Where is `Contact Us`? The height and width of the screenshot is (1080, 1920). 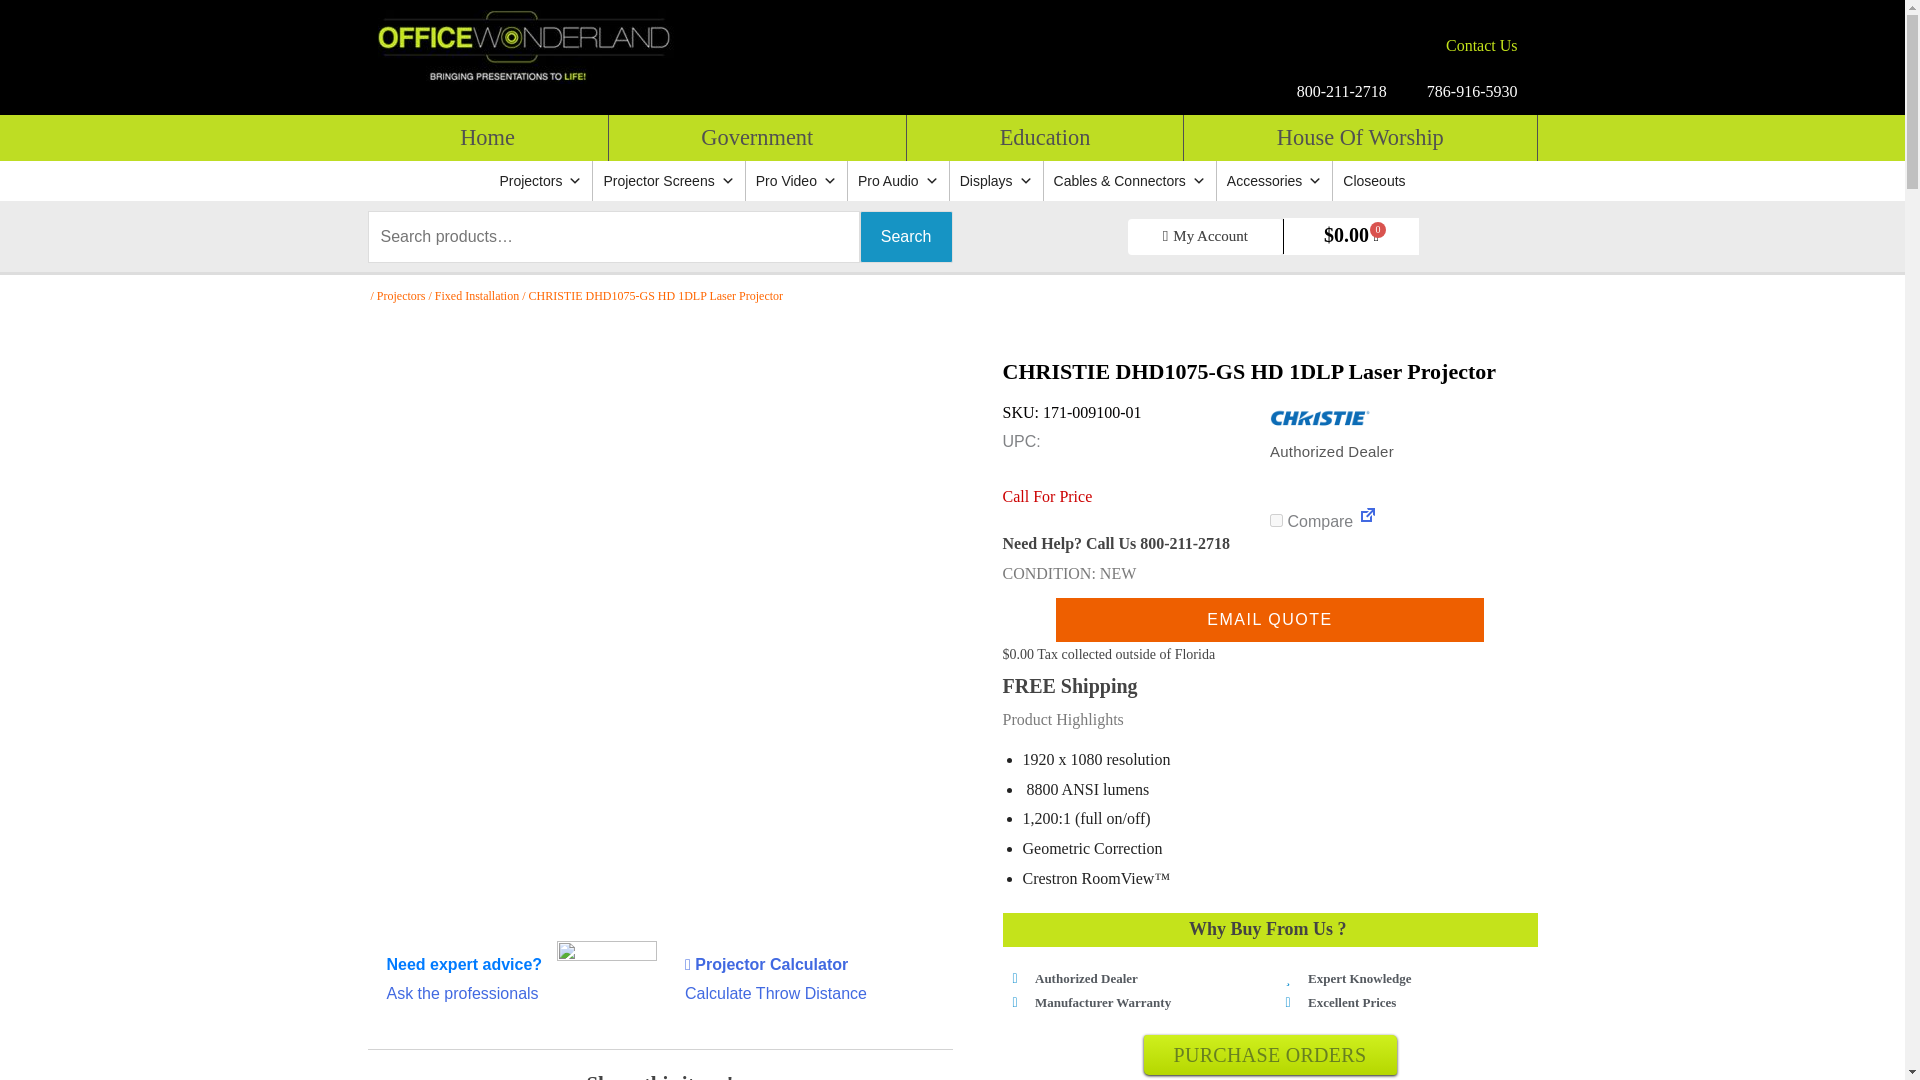 Contact Us is located at coordinates (1482, 46).